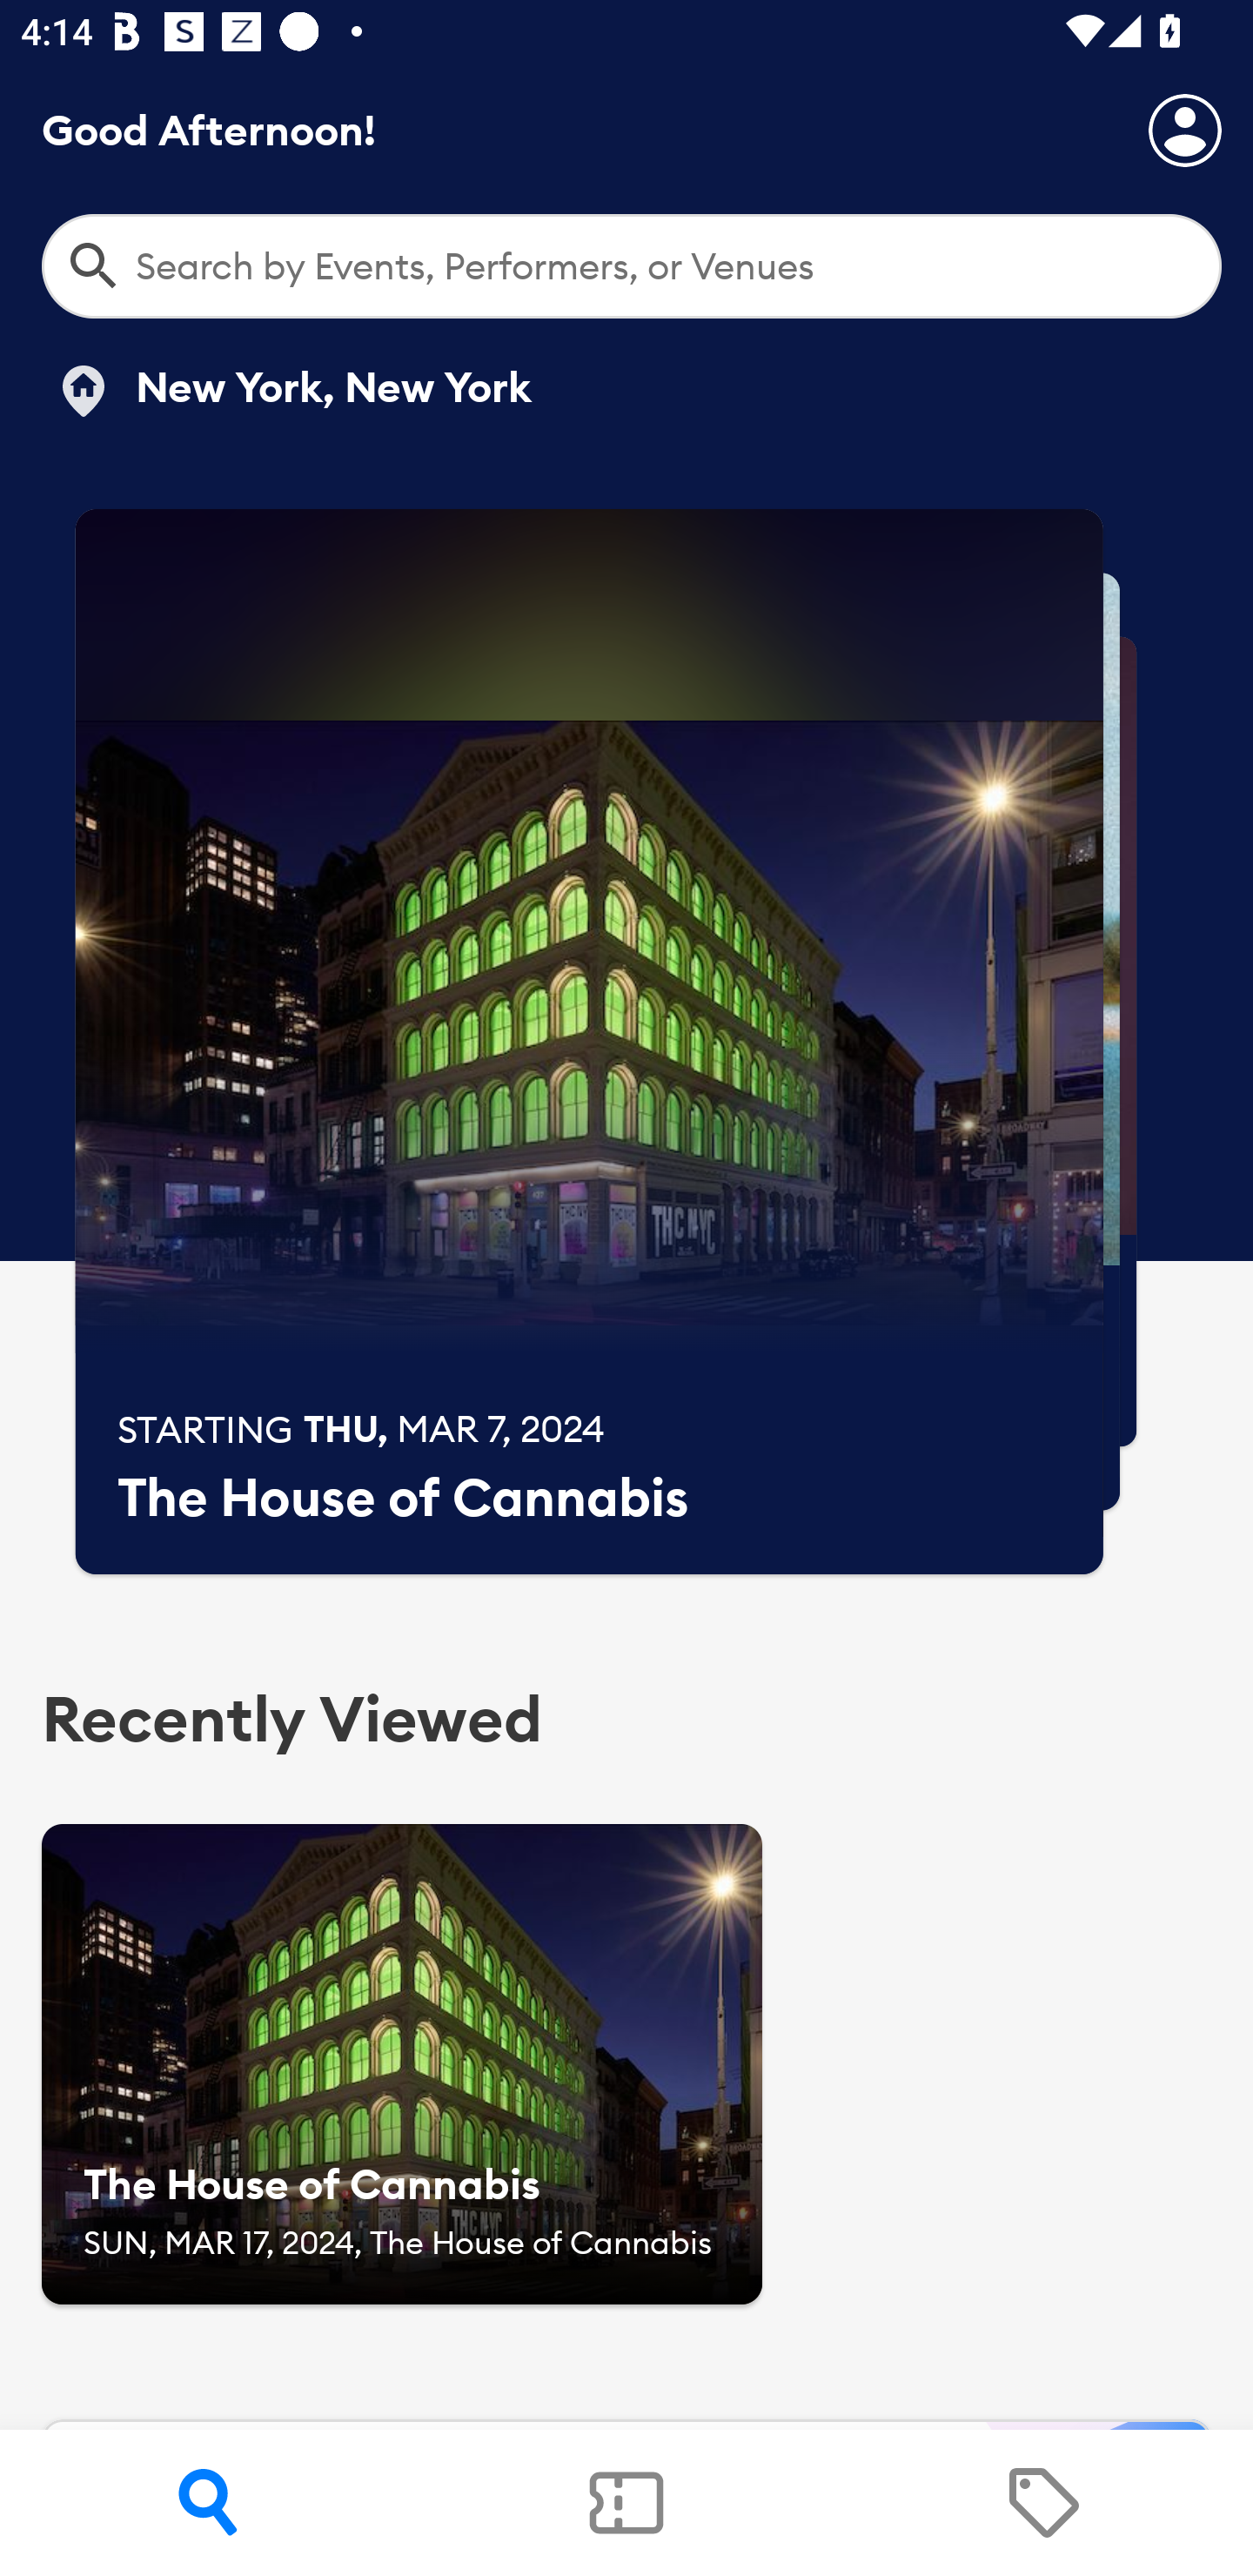 The width and height of the screenshot is (1253, 2576). What do you see at coordinates (589, 1042) in the screenshot?
I see `STARTING THU, MAR 7, 2024 The House of Cannabis` at bounding box center [589, 1042].